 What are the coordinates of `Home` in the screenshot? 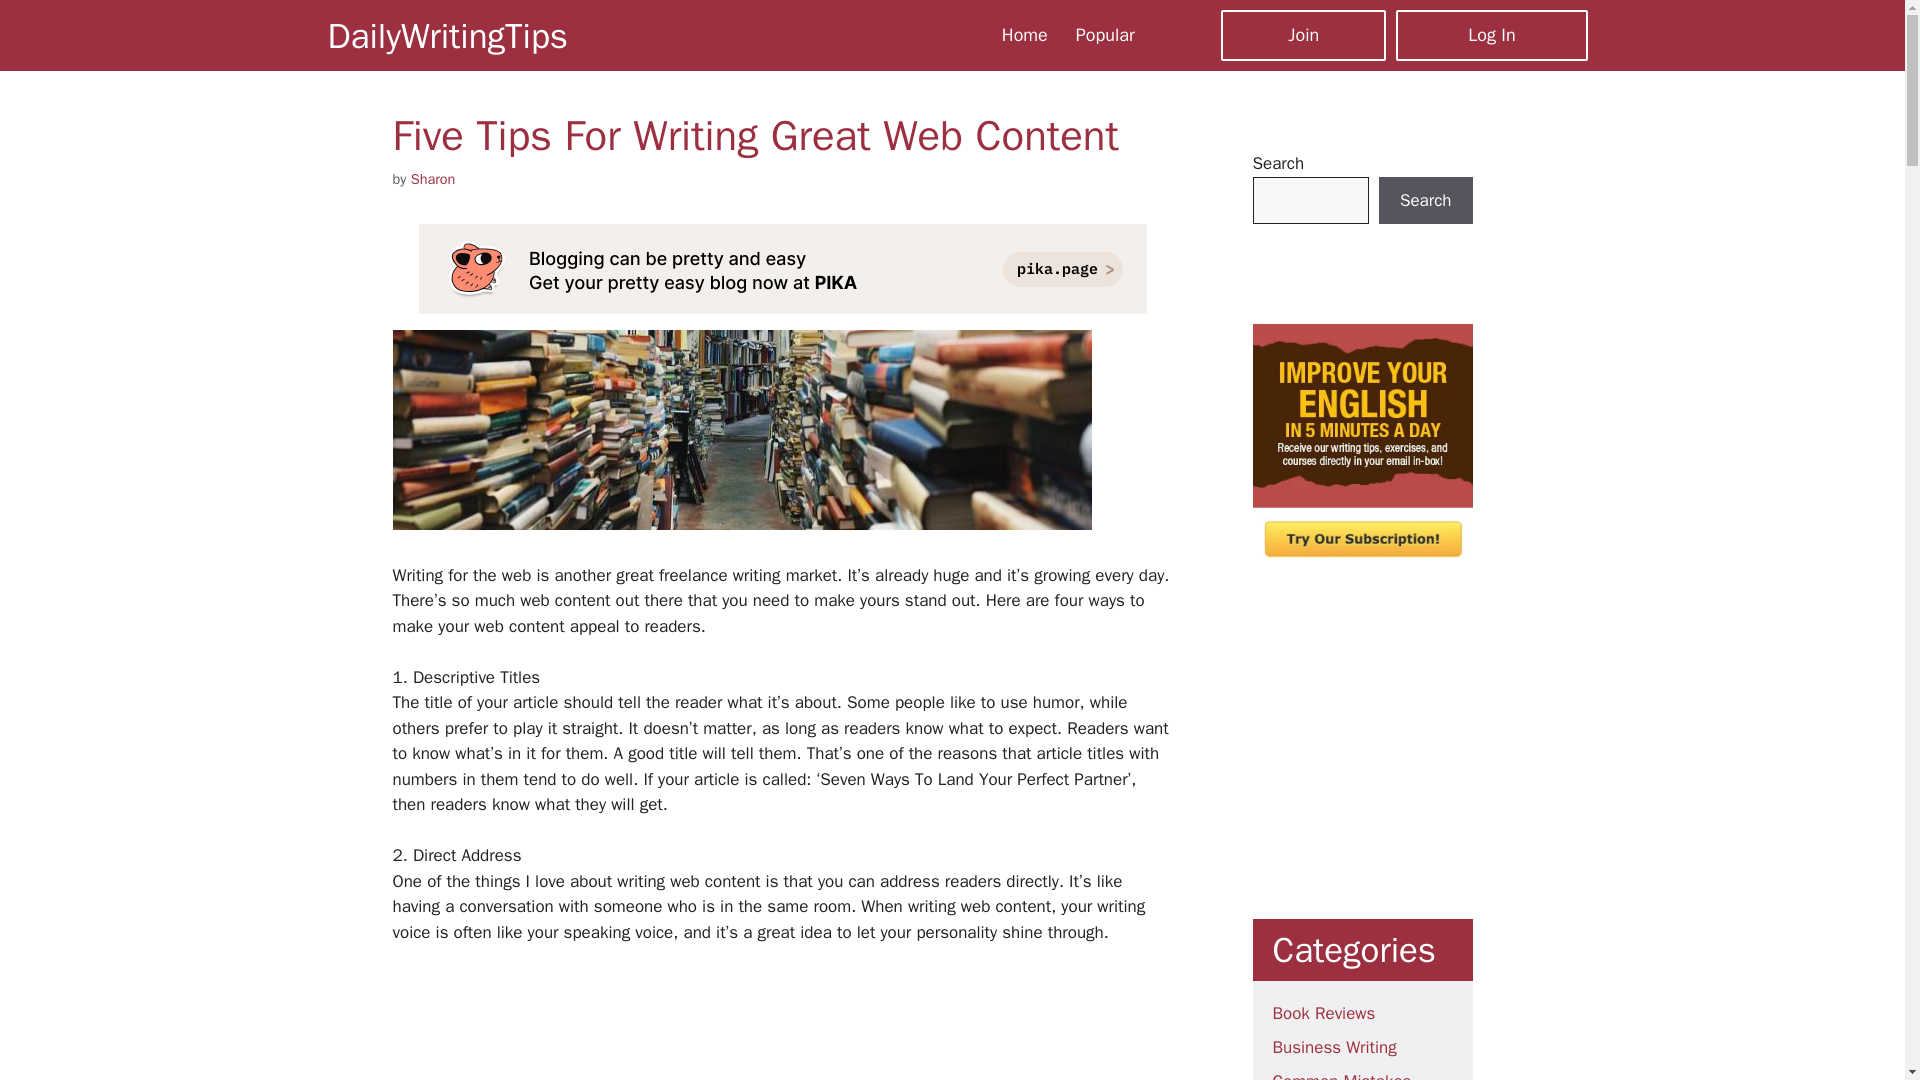 It's located at (1025, 34).